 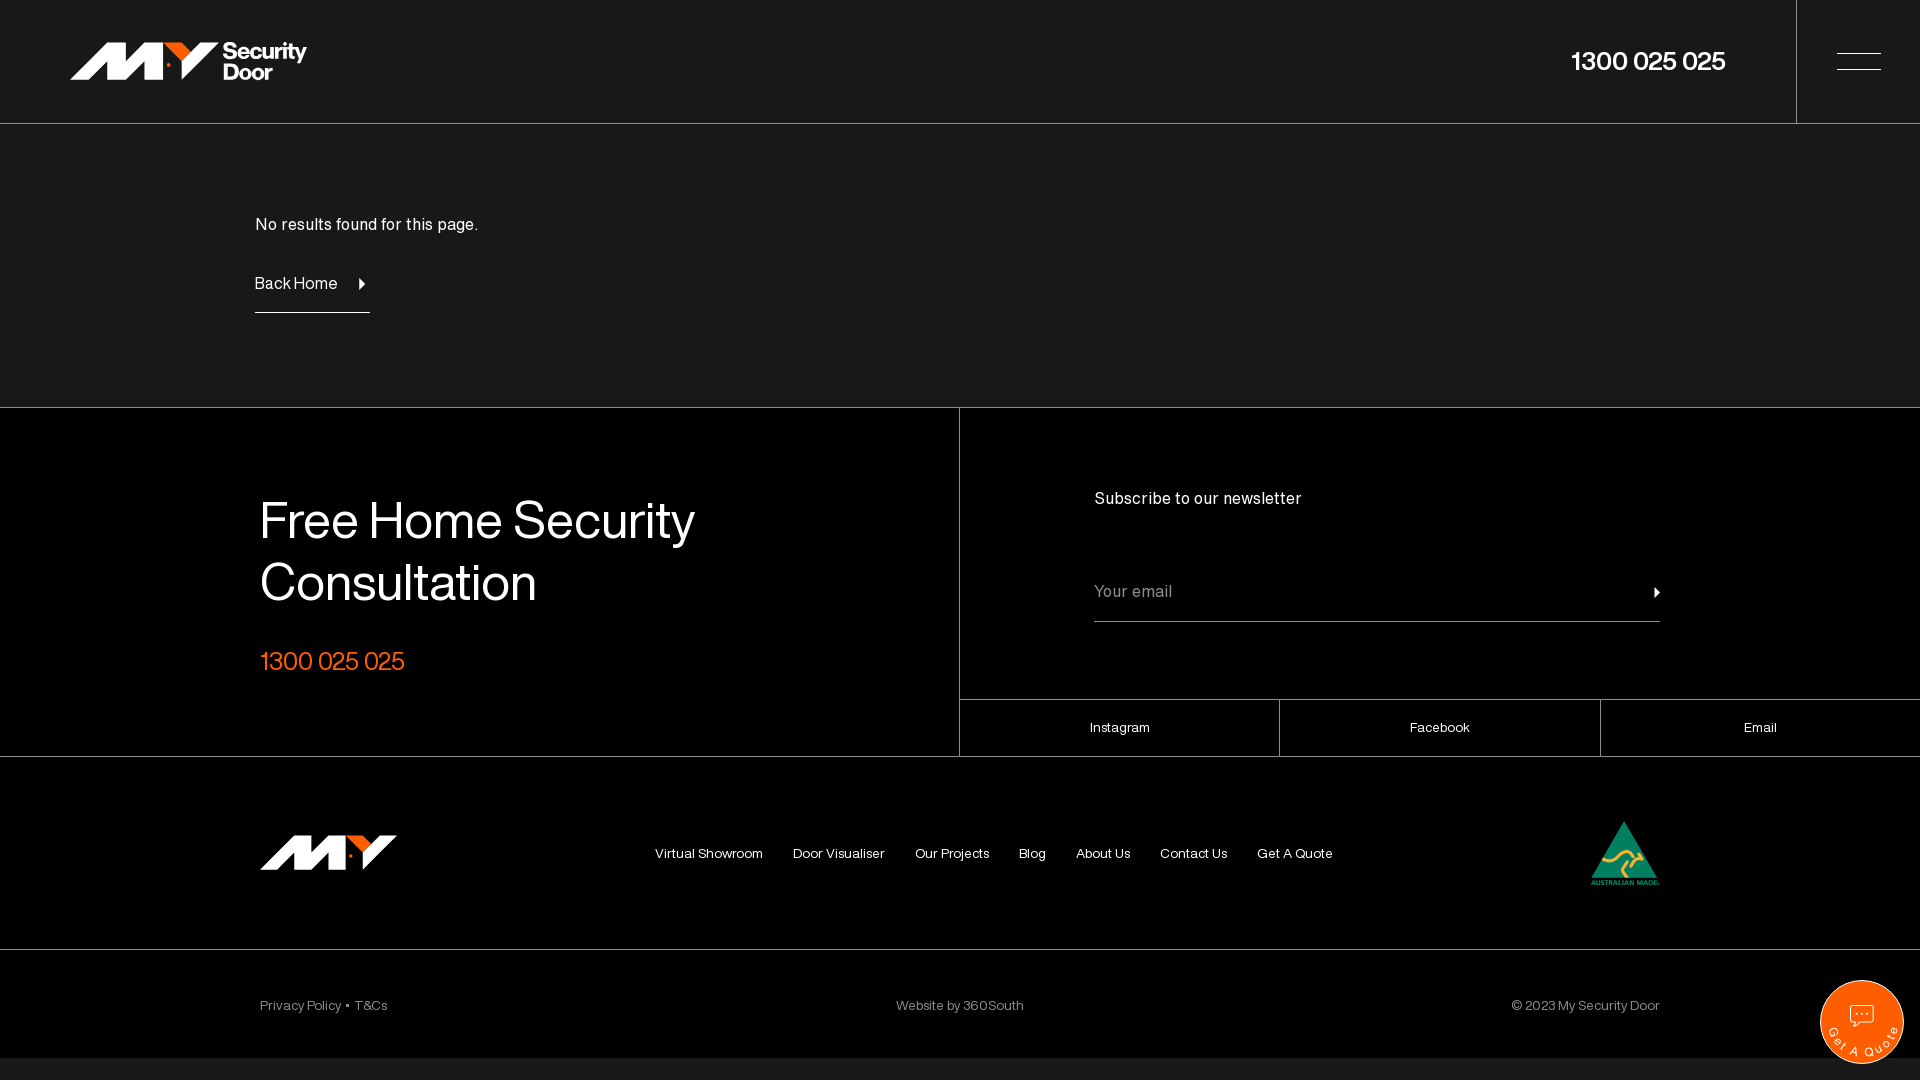 I want to click on Contact Us, so click(x=1194, y=853).